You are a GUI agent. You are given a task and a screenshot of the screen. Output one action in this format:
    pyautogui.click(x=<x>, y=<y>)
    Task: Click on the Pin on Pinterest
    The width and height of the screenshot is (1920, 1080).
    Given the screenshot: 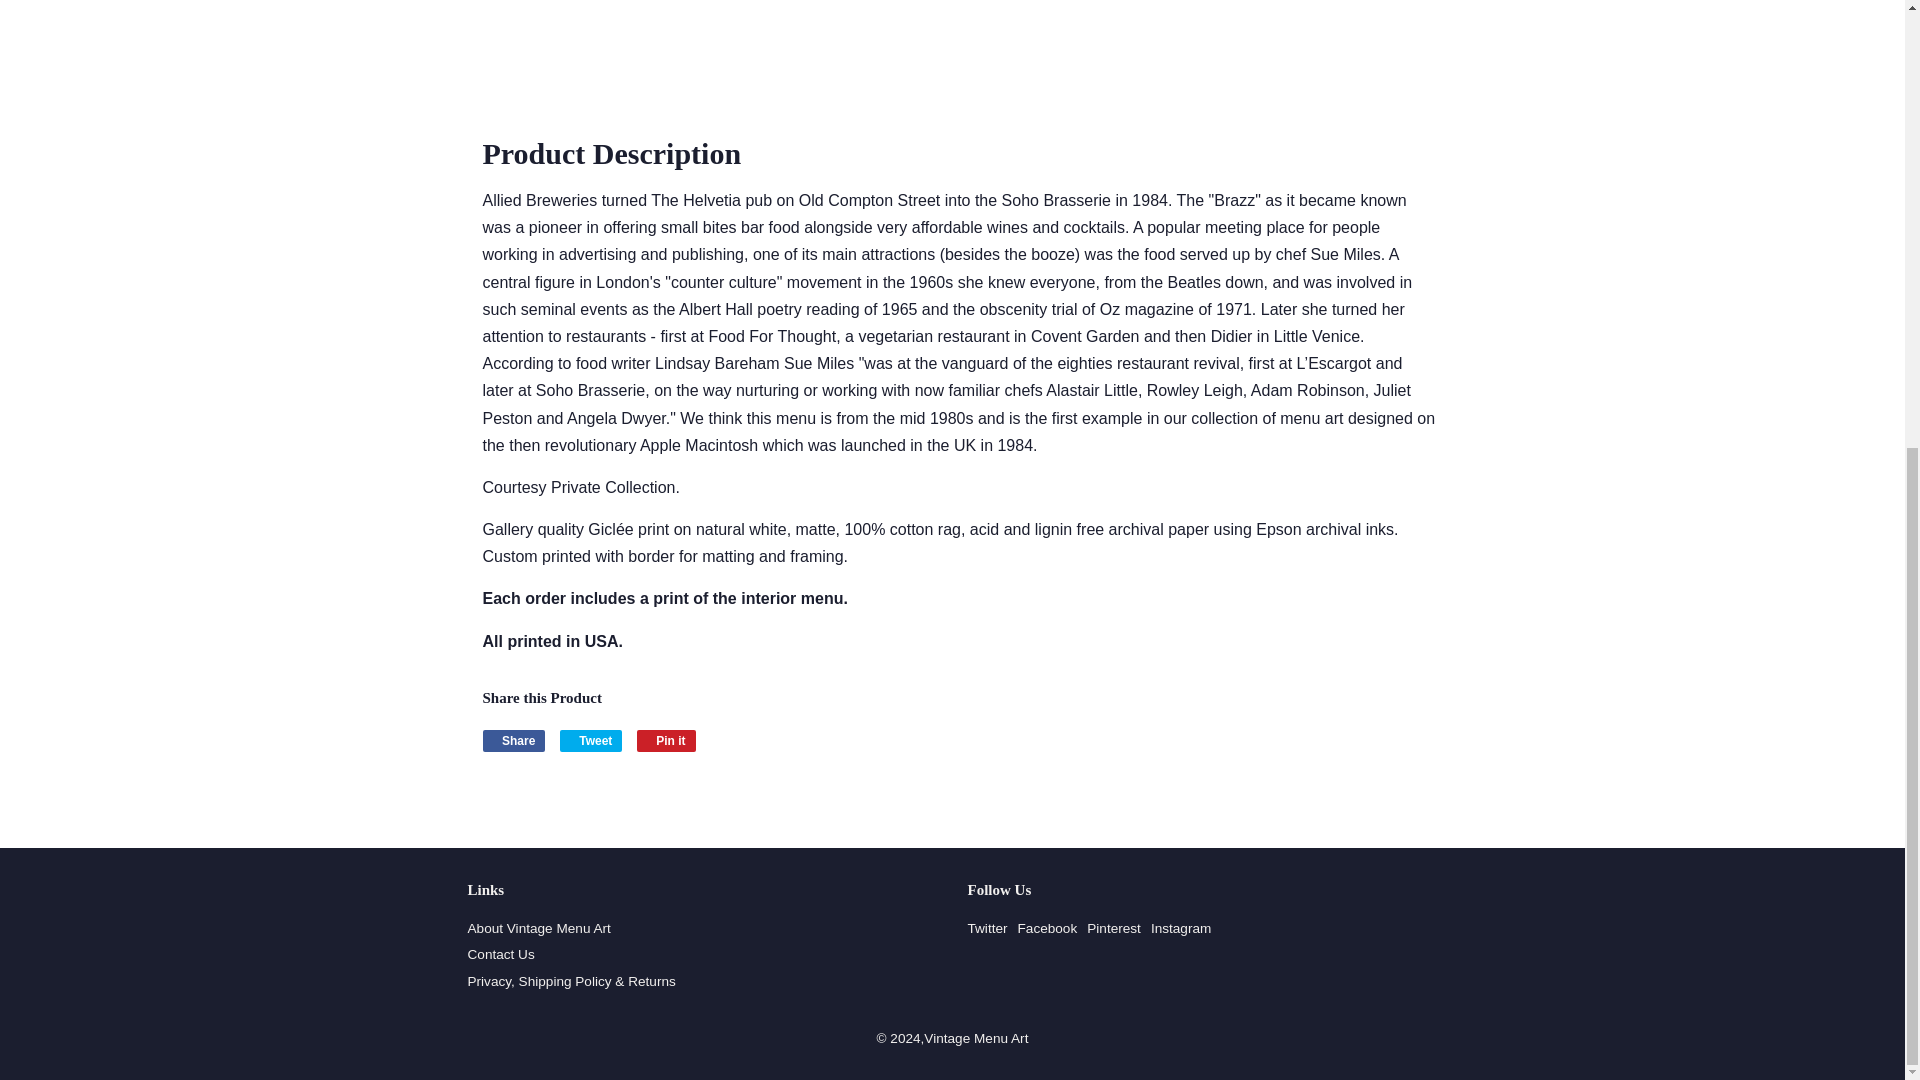 What is the action you would take?
    pyautogui.click(x=666, y=740)
    